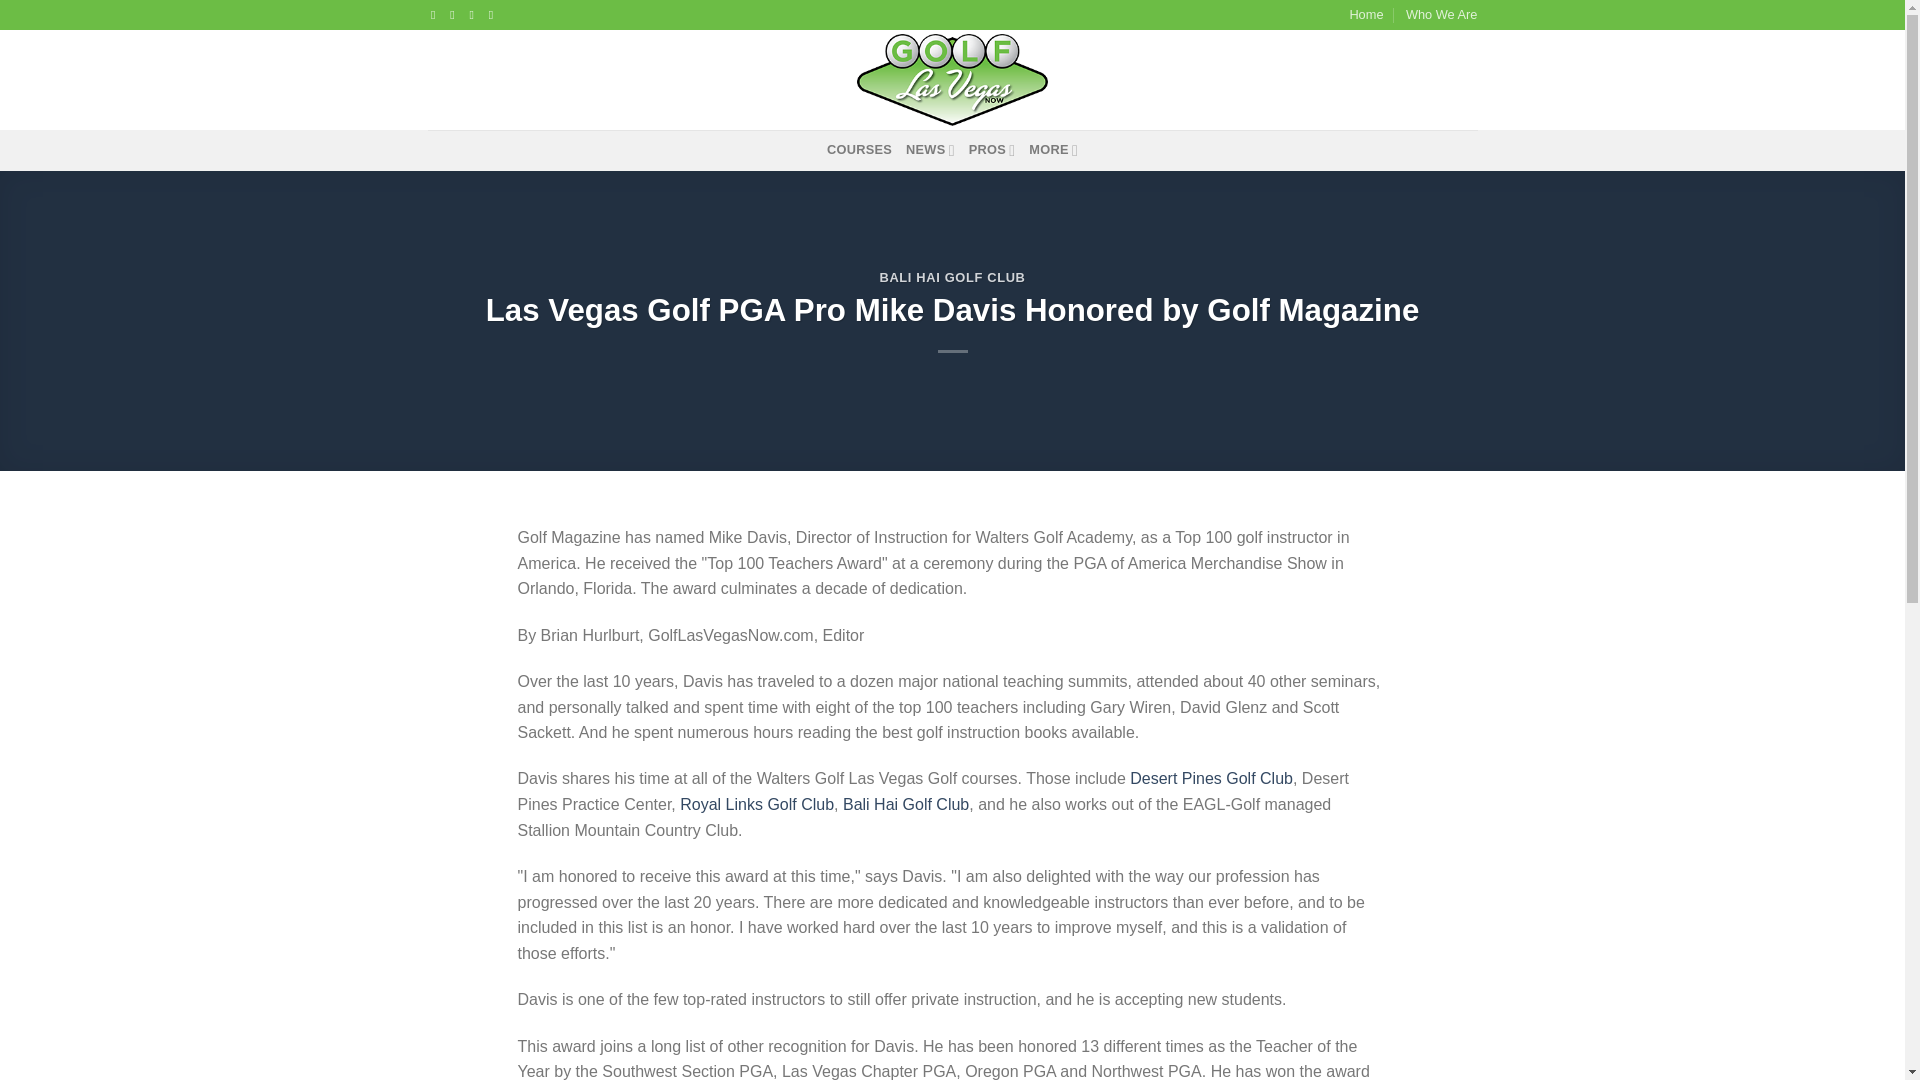 This screenshot has width=1920, height=1080. I want to click on Royal Links Golf Club, so click(756, 804).